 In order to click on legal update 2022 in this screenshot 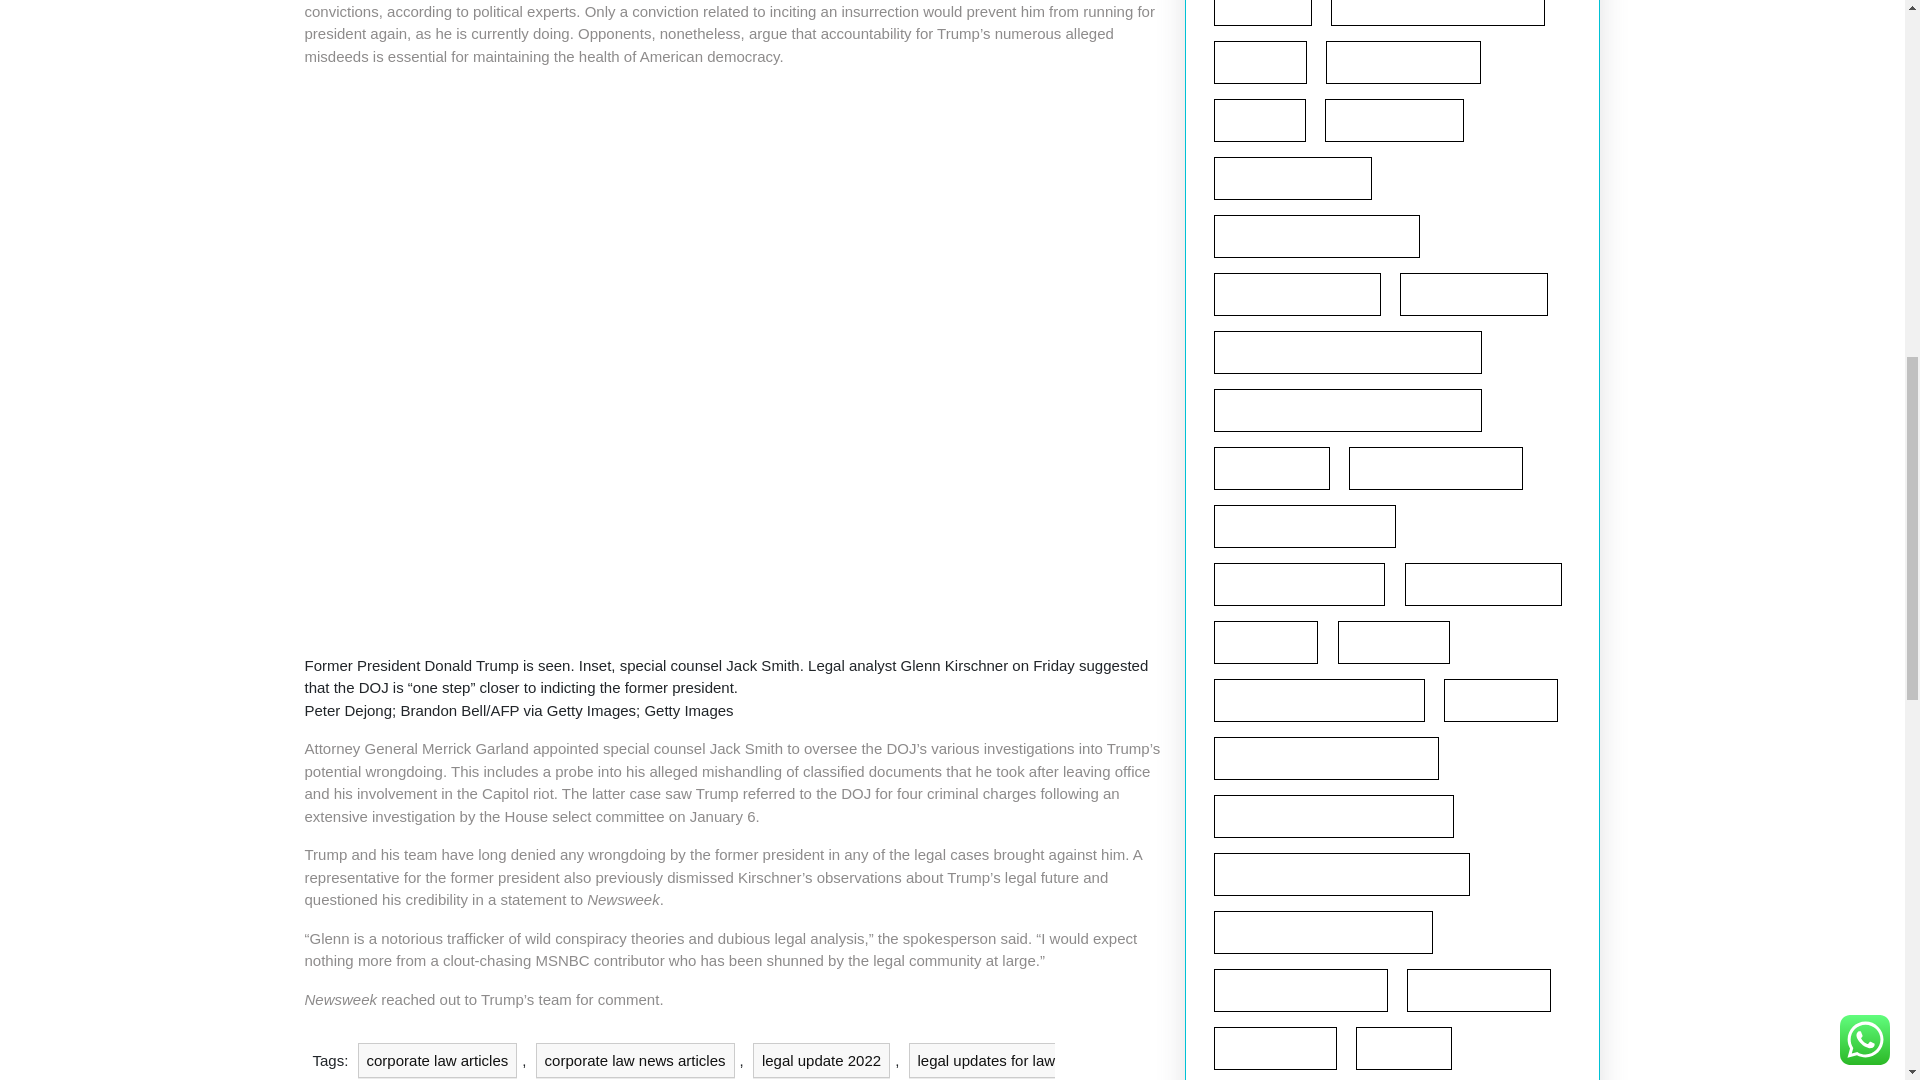, I will do `click(821, 1060)`.